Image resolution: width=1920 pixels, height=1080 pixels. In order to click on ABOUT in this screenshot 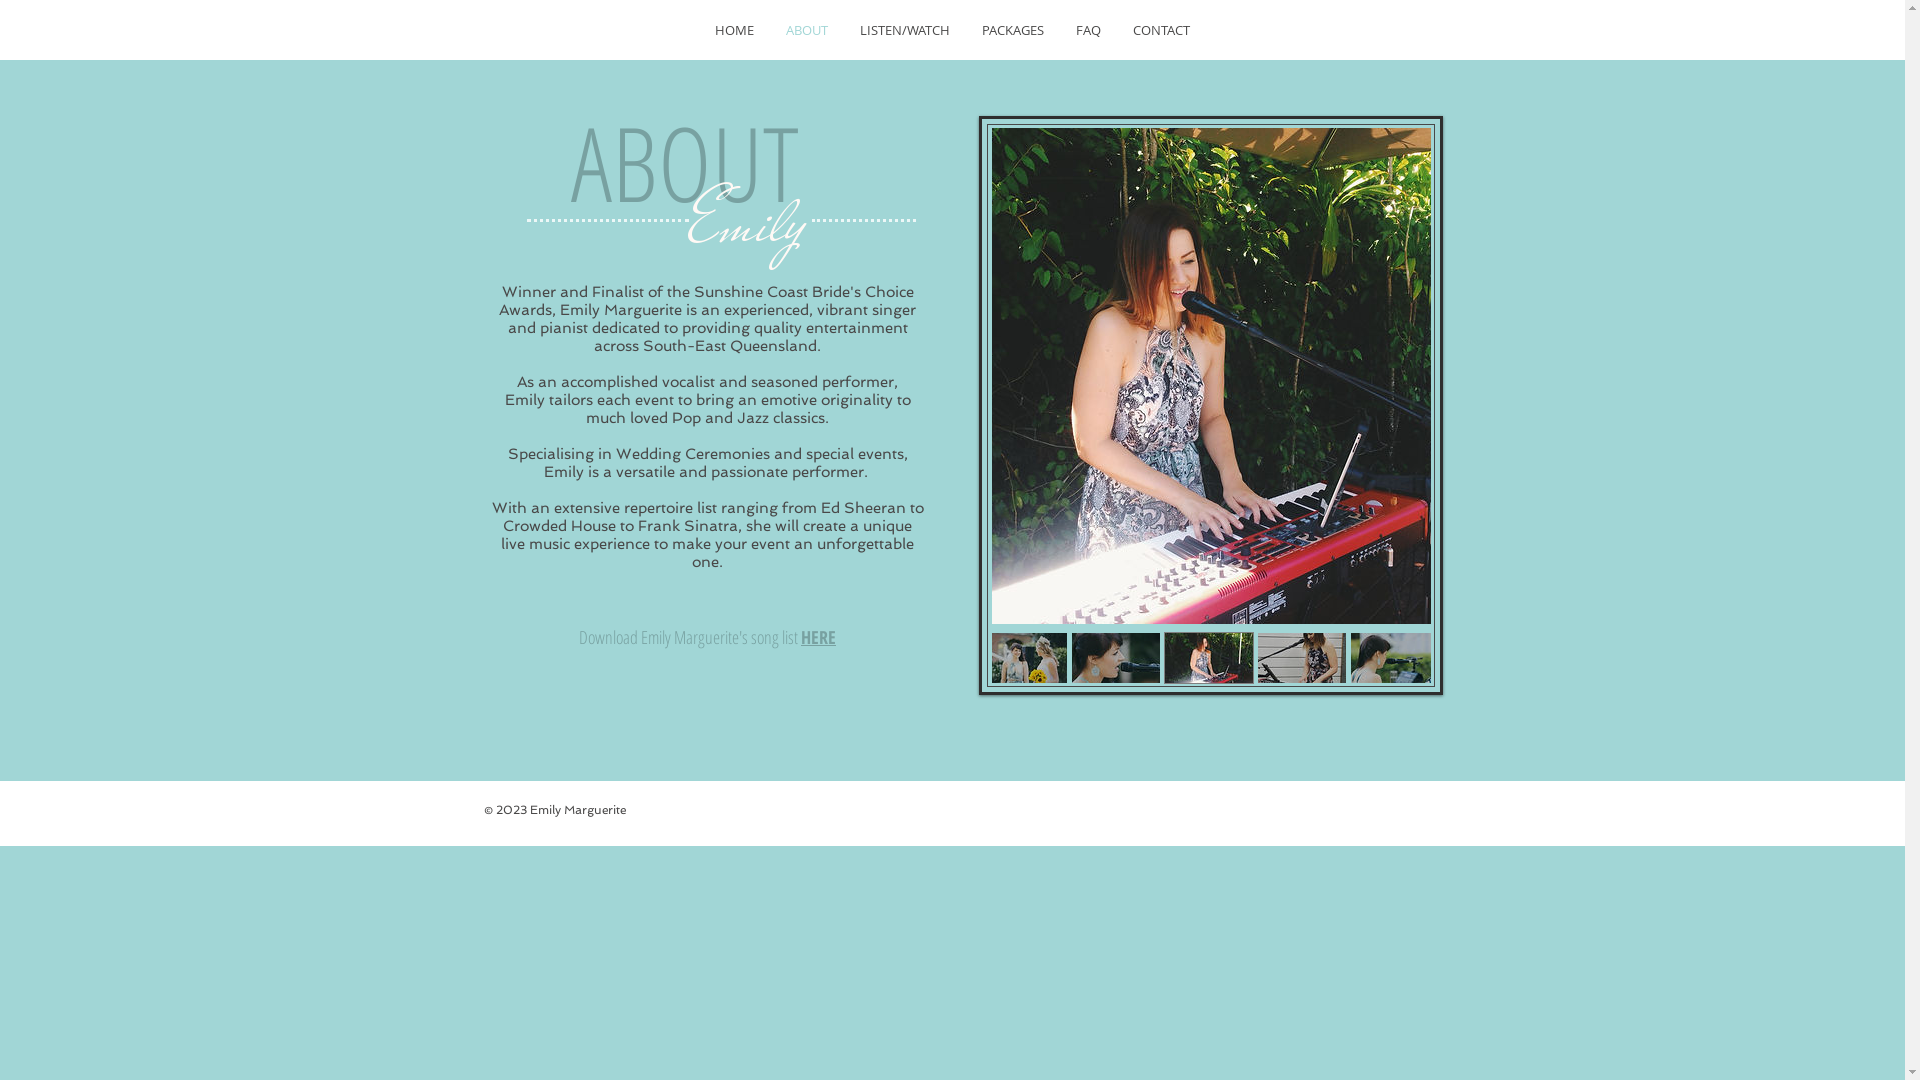, I will do `click(807, 30)`.